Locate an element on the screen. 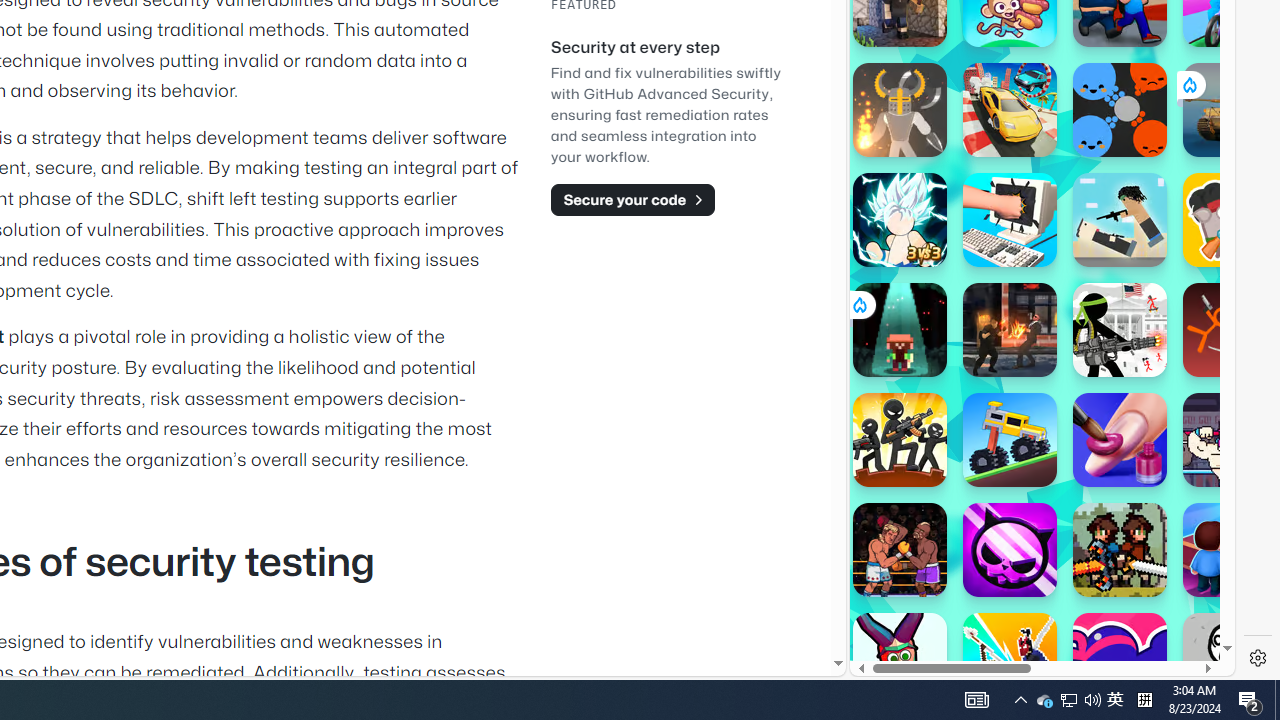 Image resolution: width=1280 pixels, height=720 pixels. We Become What We Behold We Become What We Behold is located at coordinates (1230, 660).